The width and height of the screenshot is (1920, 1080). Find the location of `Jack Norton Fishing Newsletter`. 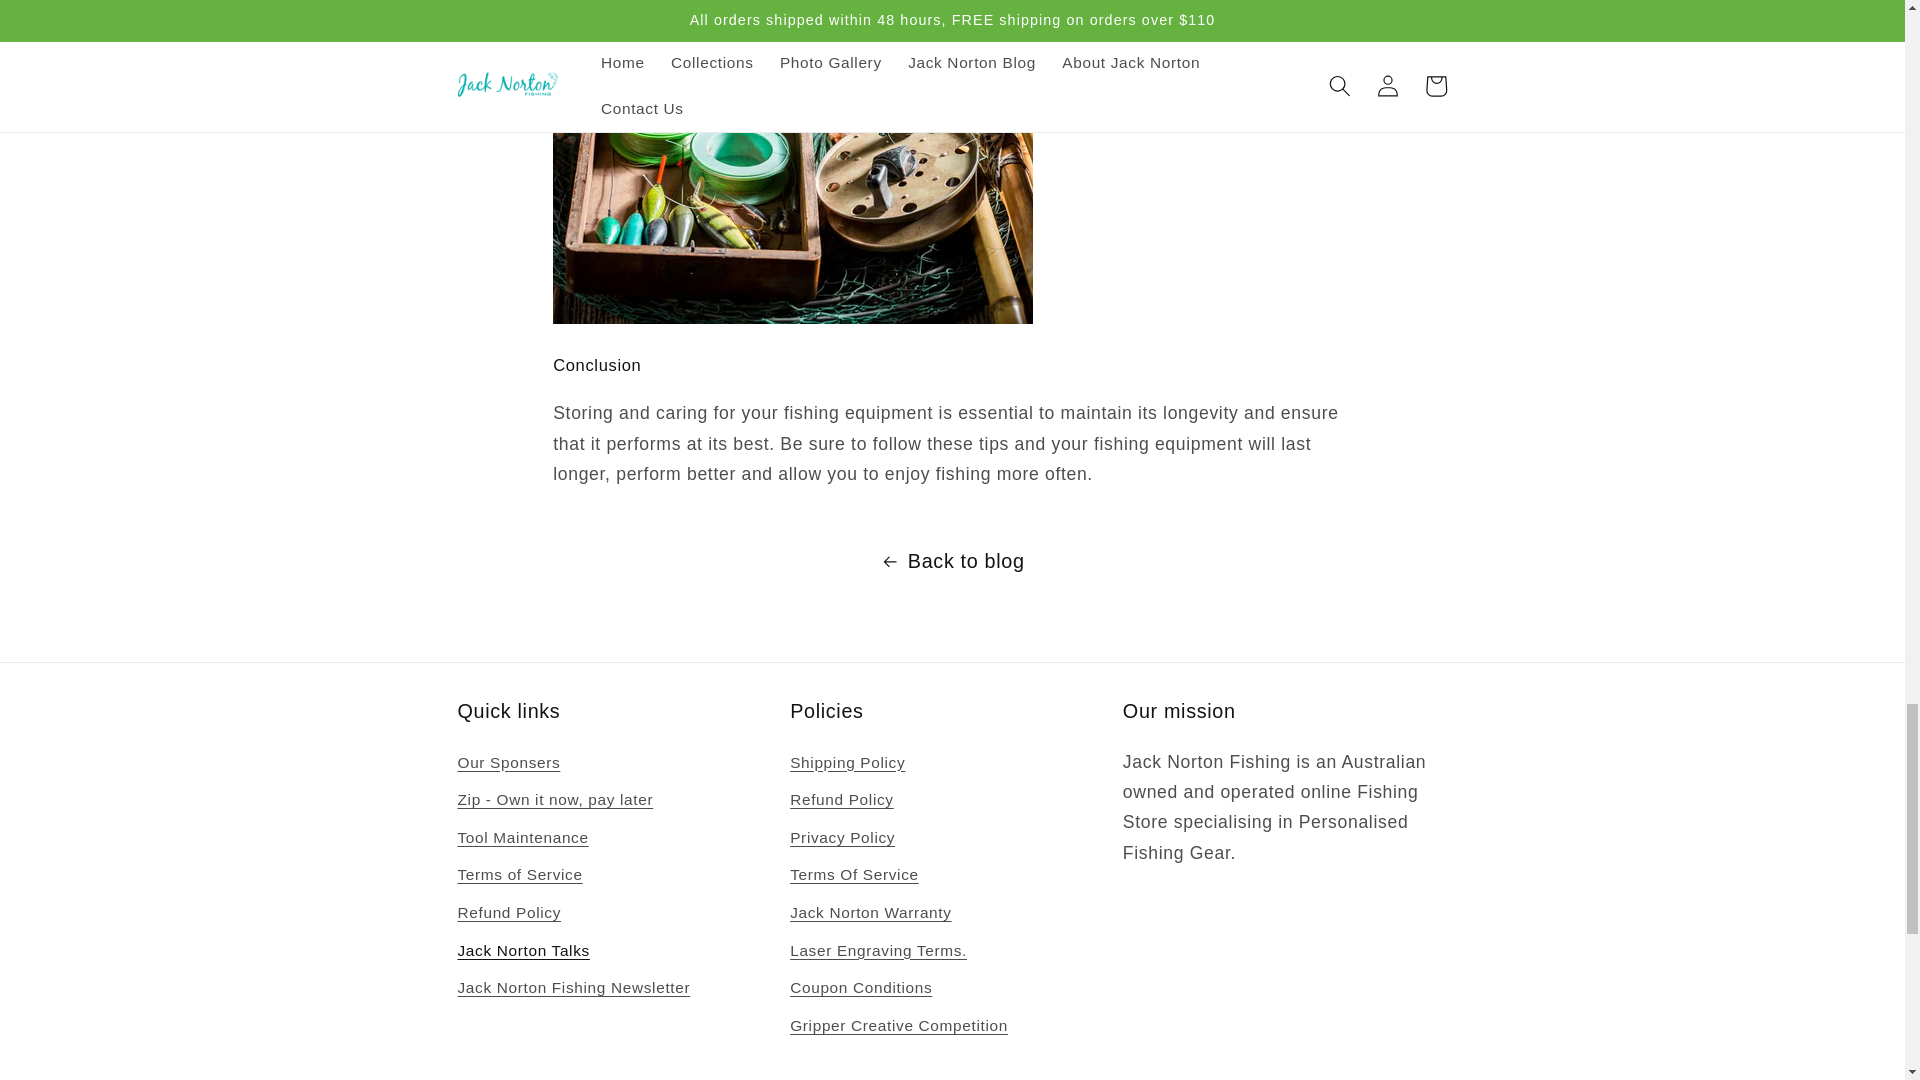

Jack Norton Fishing Newsletter is located at coordinates (574, 988).